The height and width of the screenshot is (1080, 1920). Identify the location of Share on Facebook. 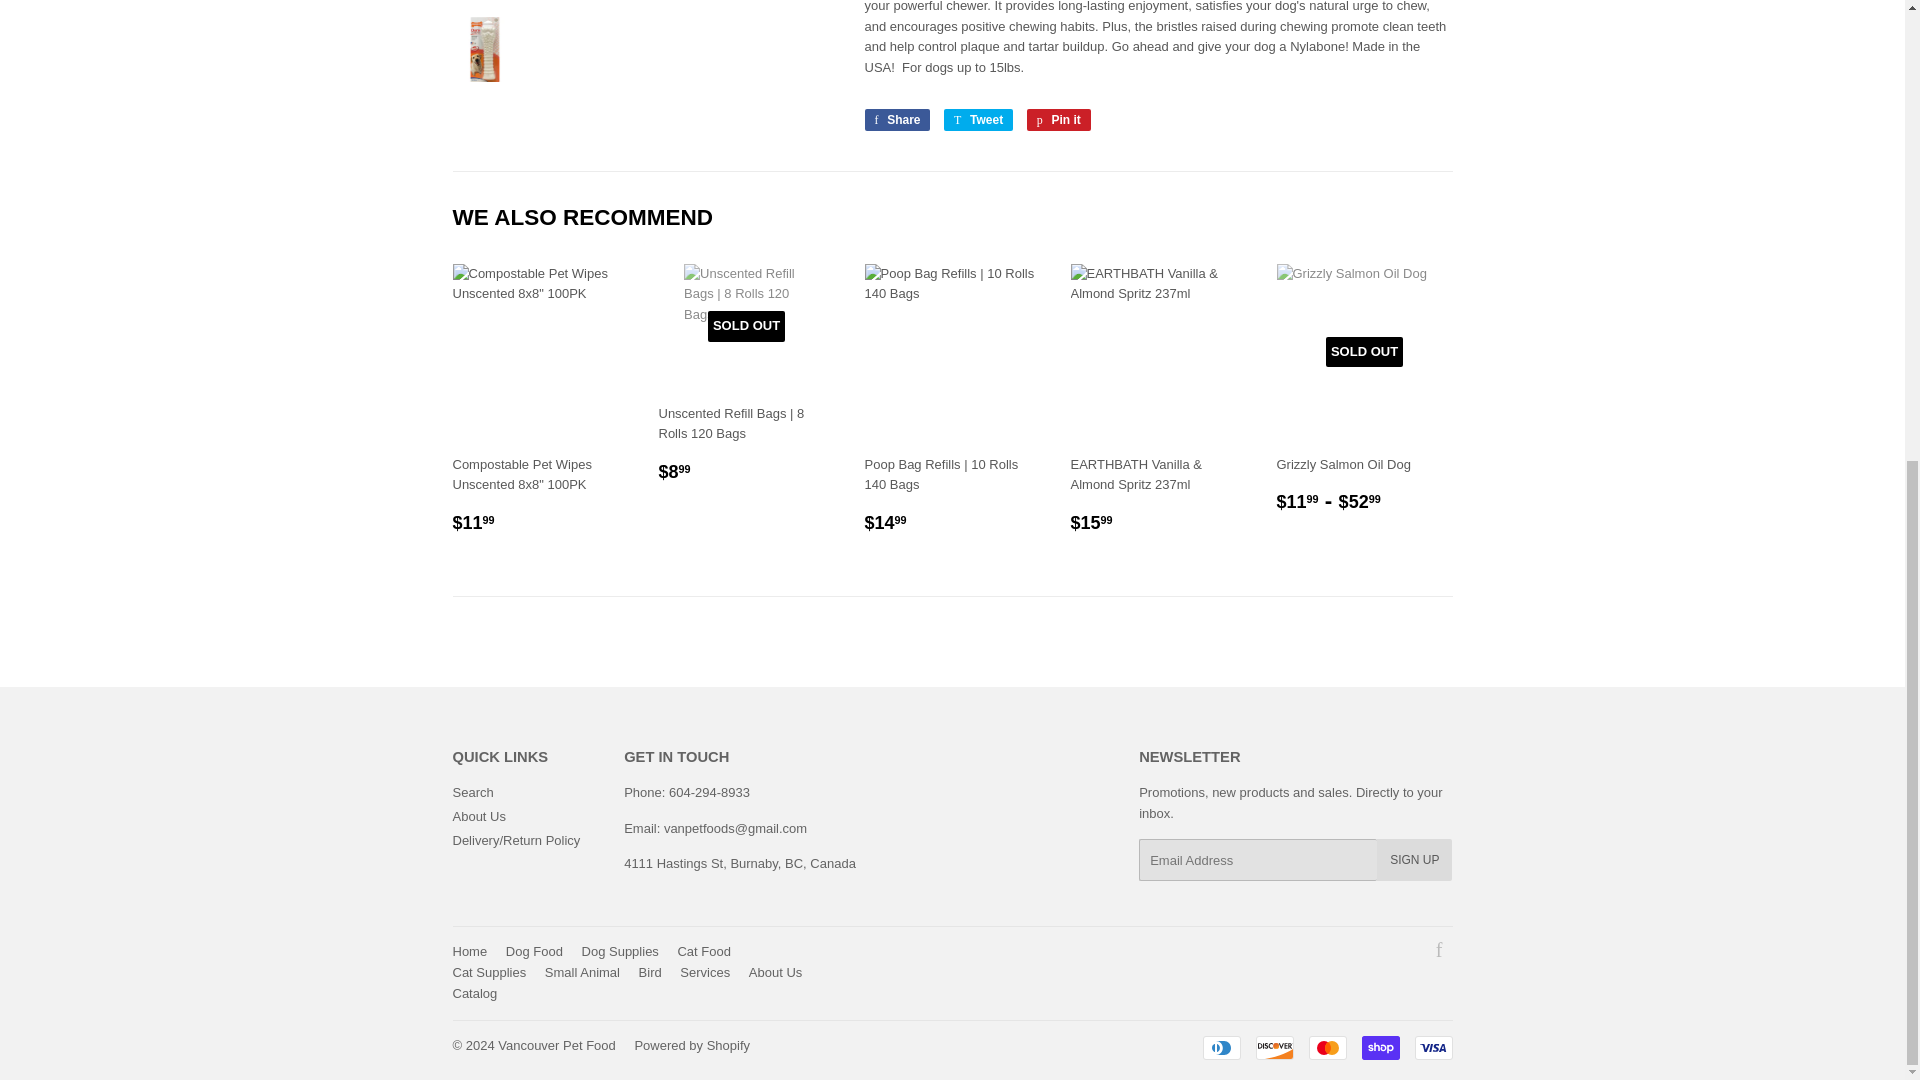
(896, 120).